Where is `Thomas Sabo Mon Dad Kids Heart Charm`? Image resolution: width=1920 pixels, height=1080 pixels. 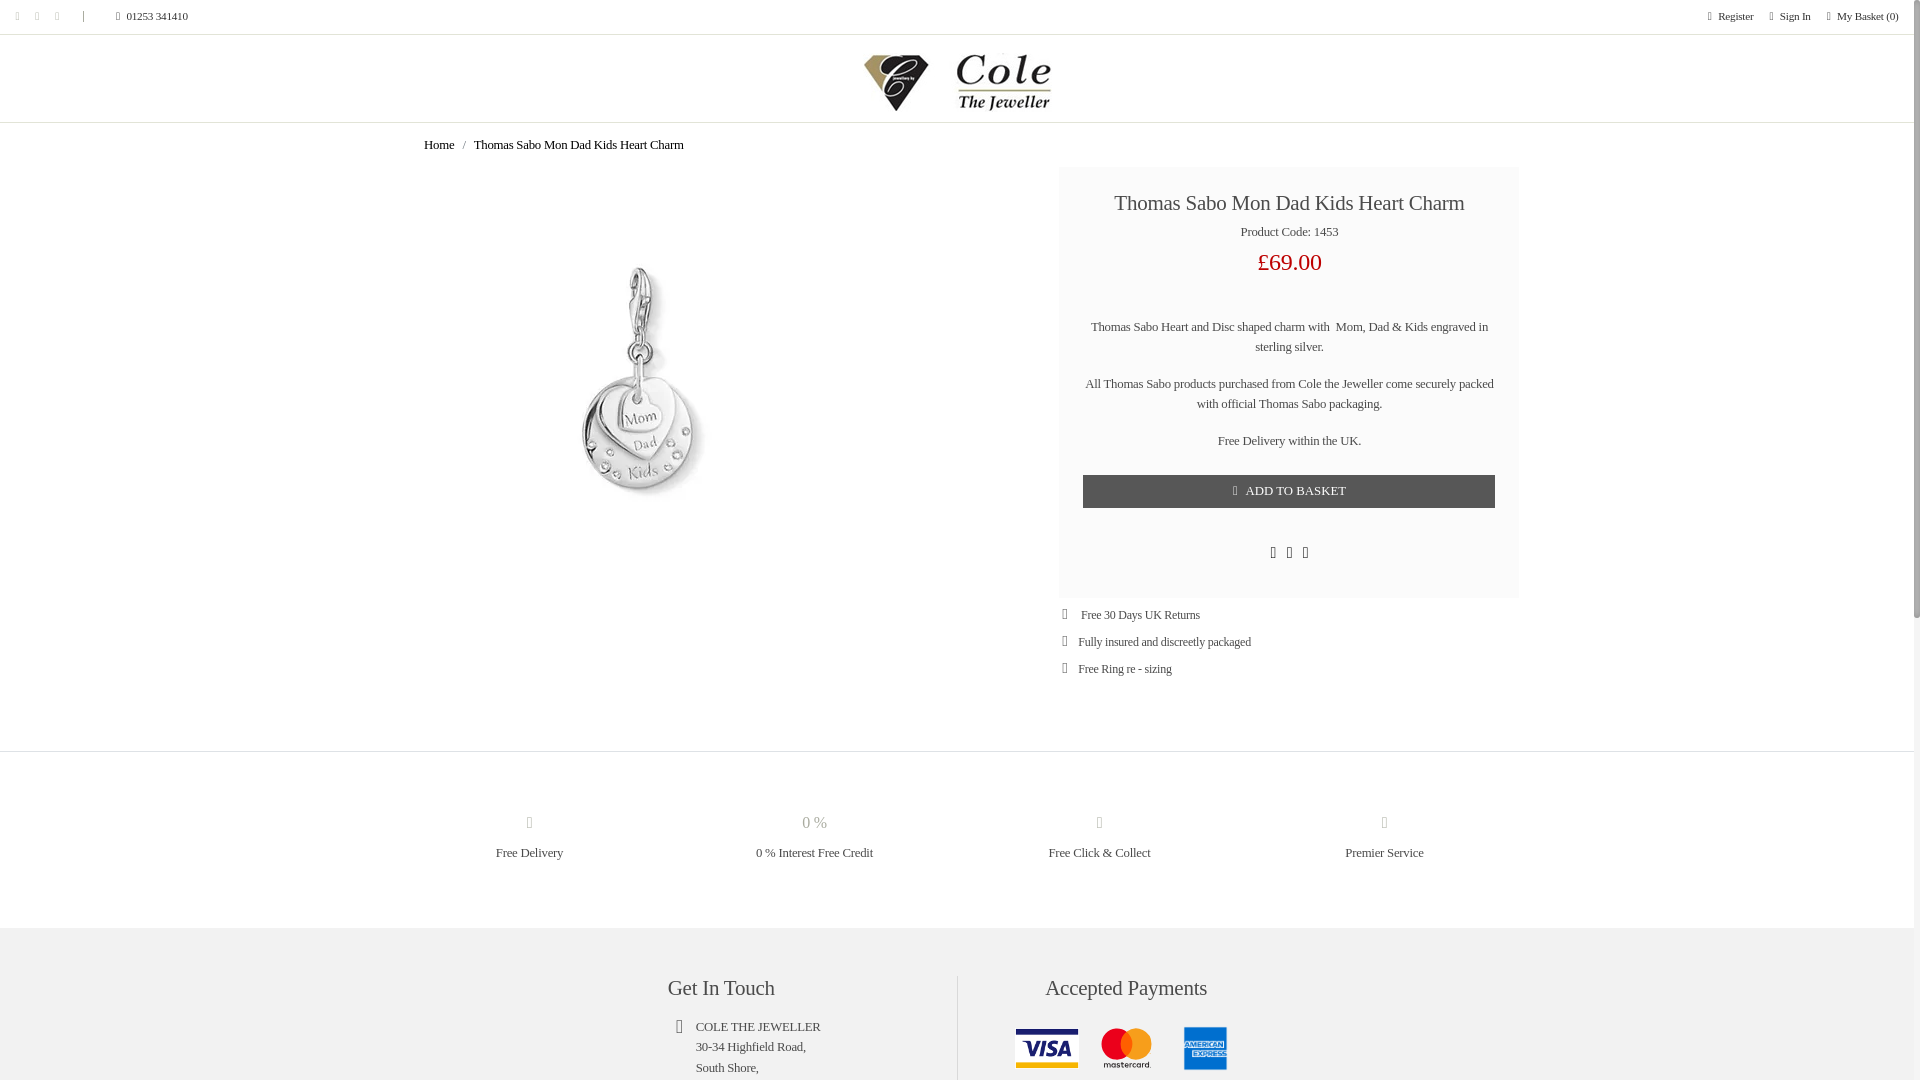
Thomas Sabo Mon Dad Kids Heart Charm is located at coordinates (578, 145).